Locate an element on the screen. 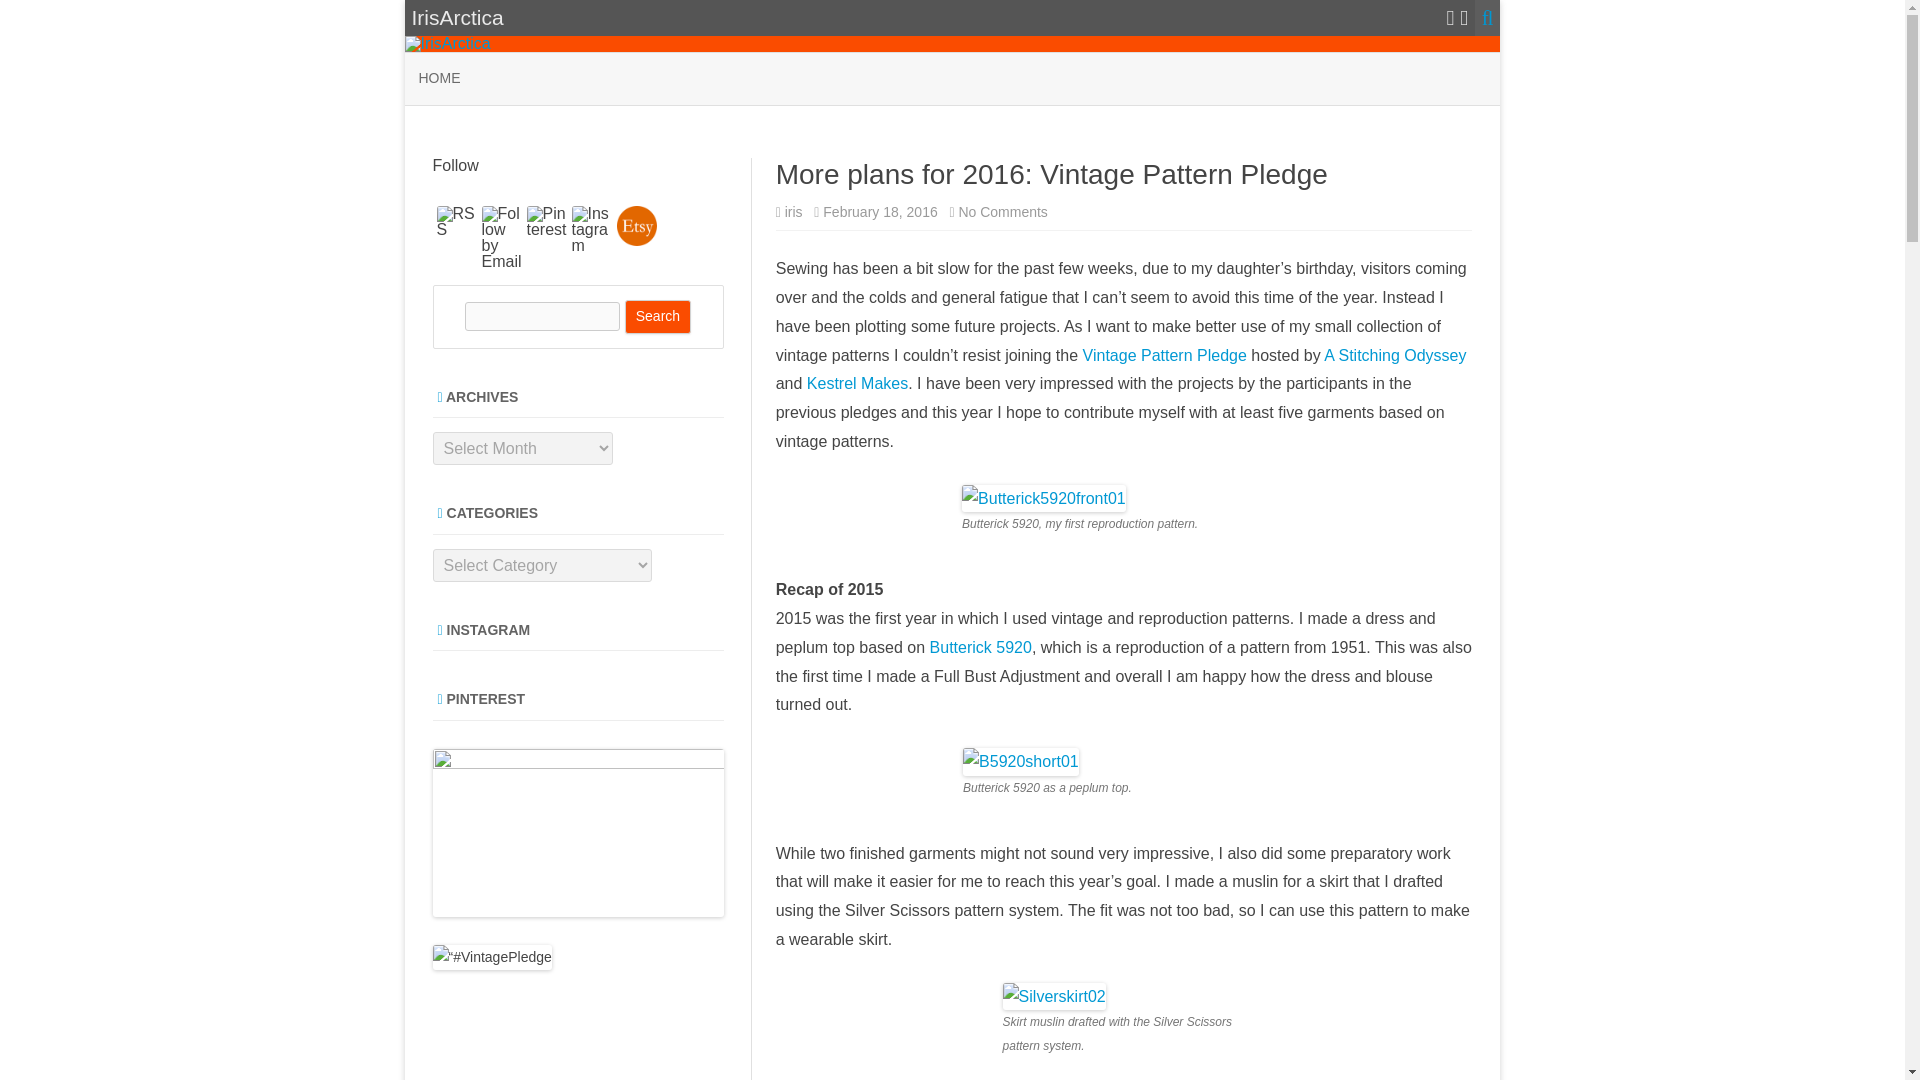  Kestrel Makes is located at coordinates (857, 383).